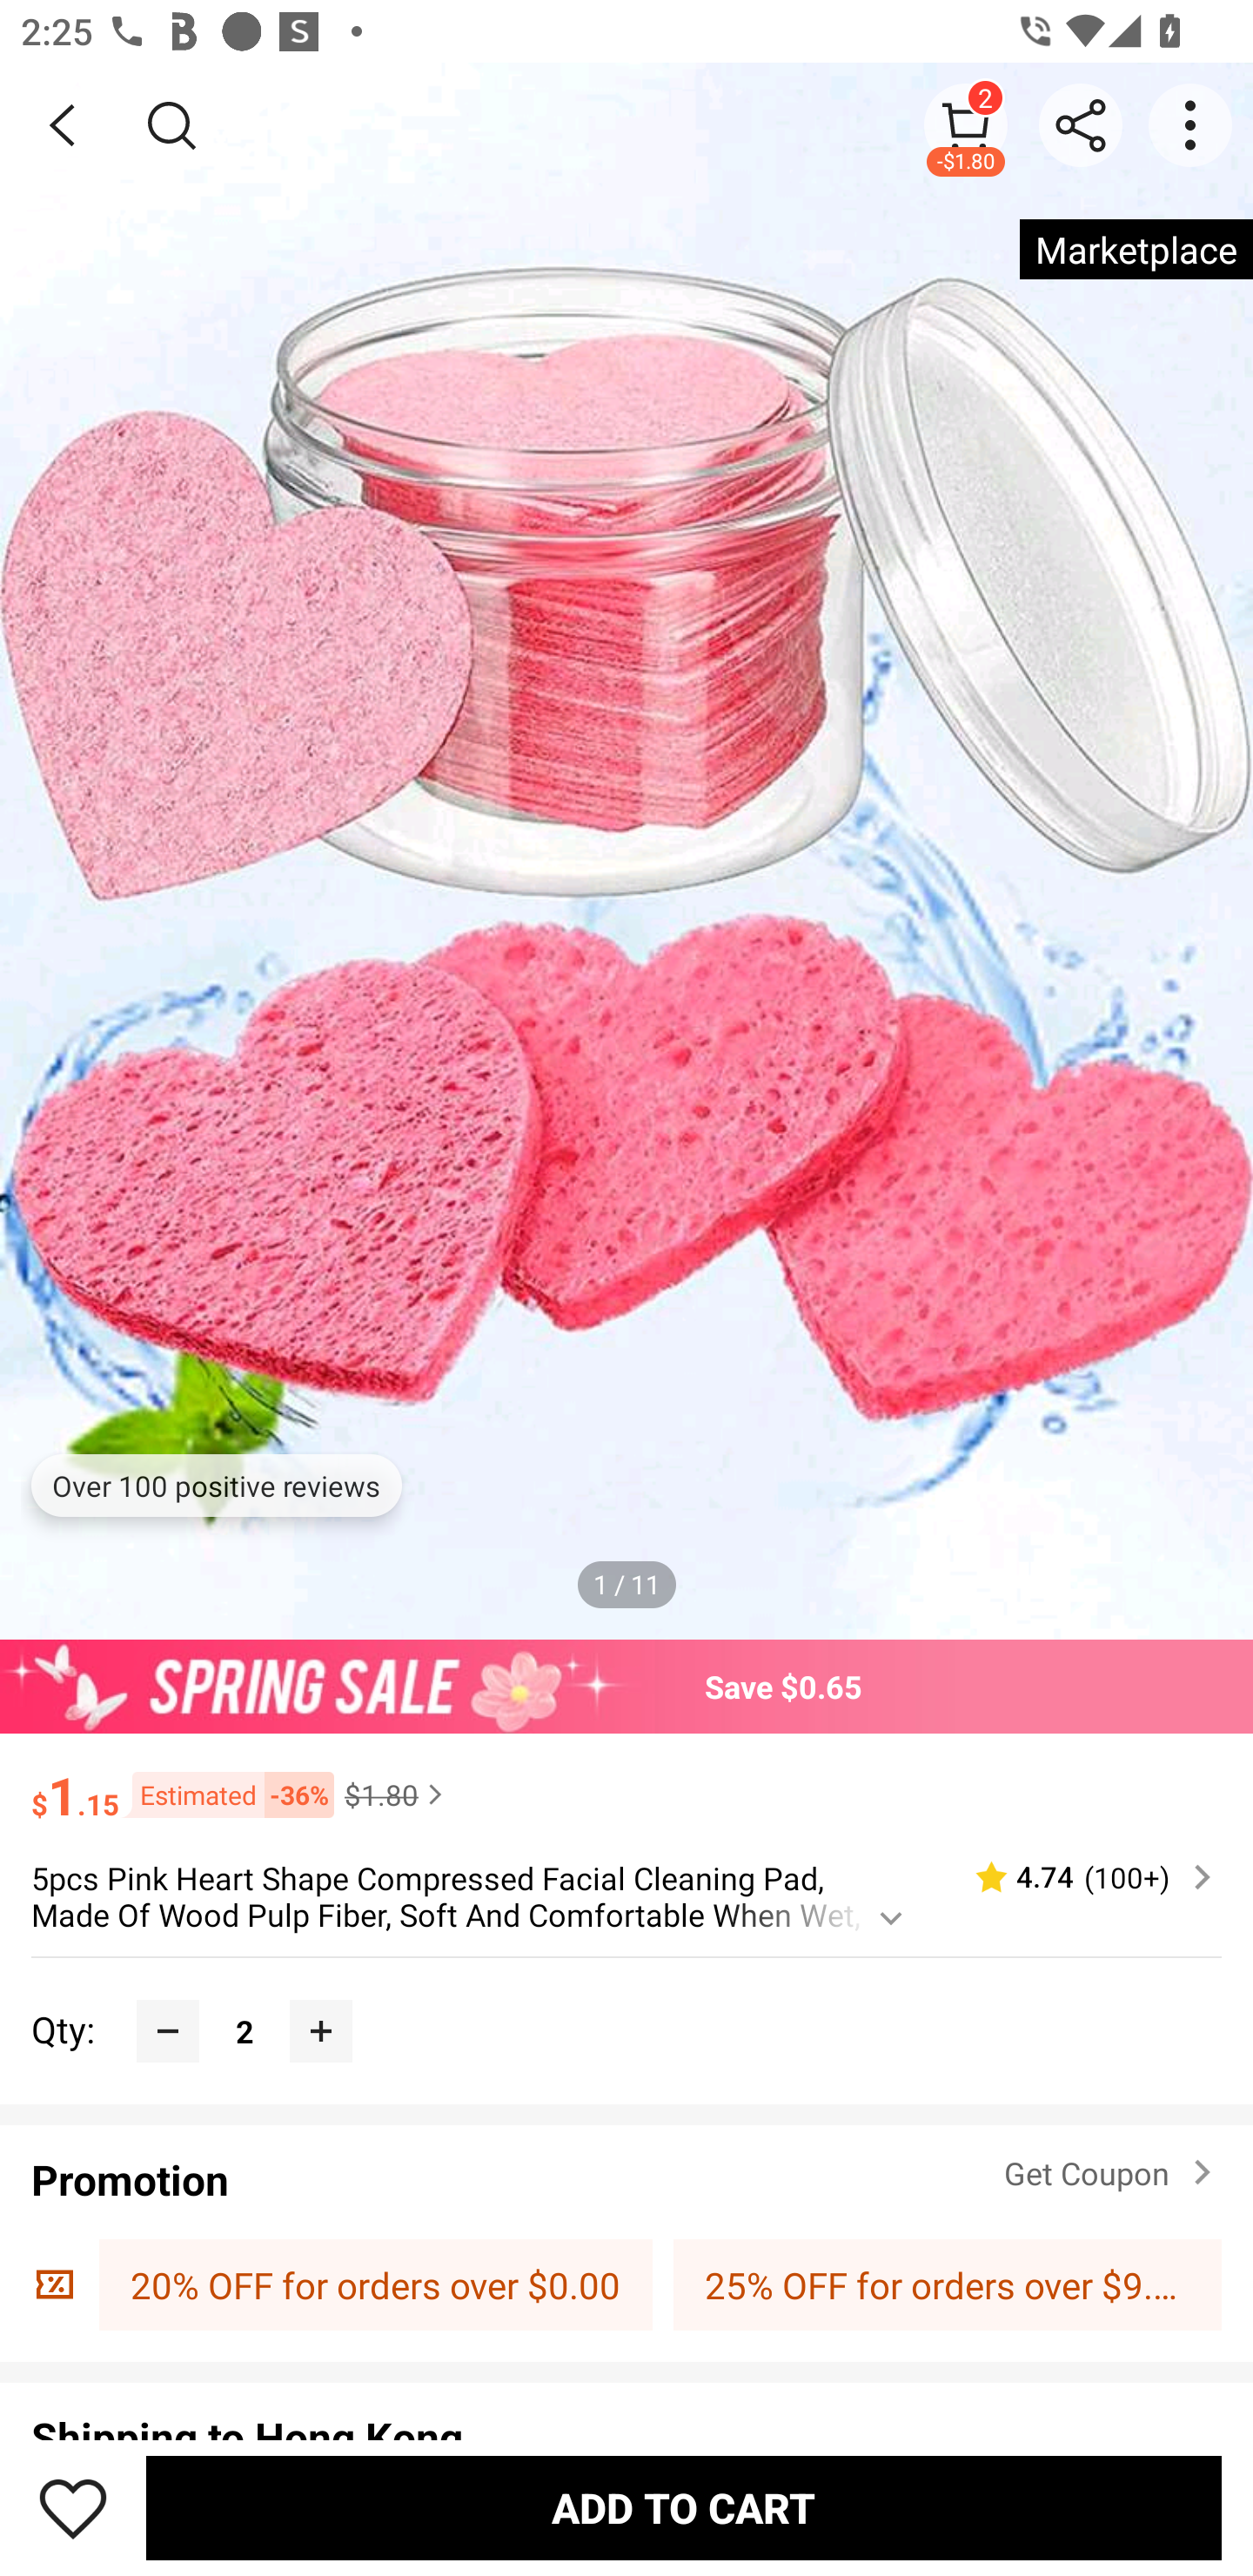 The image size is (1253, 2576). What do you see at coordinates (63, 125) in the screenshot?
I see `BACK` at bounding box center [63, 125].